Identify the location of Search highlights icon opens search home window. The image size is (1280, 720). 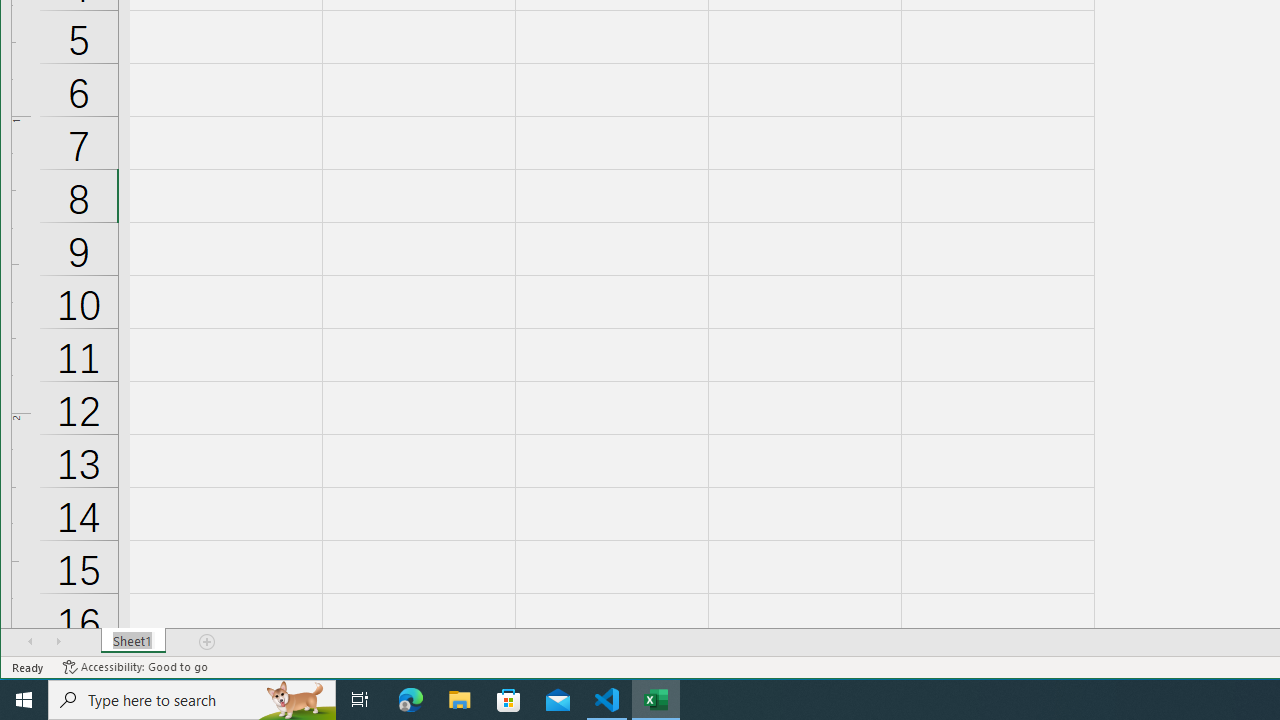
(296, 700).